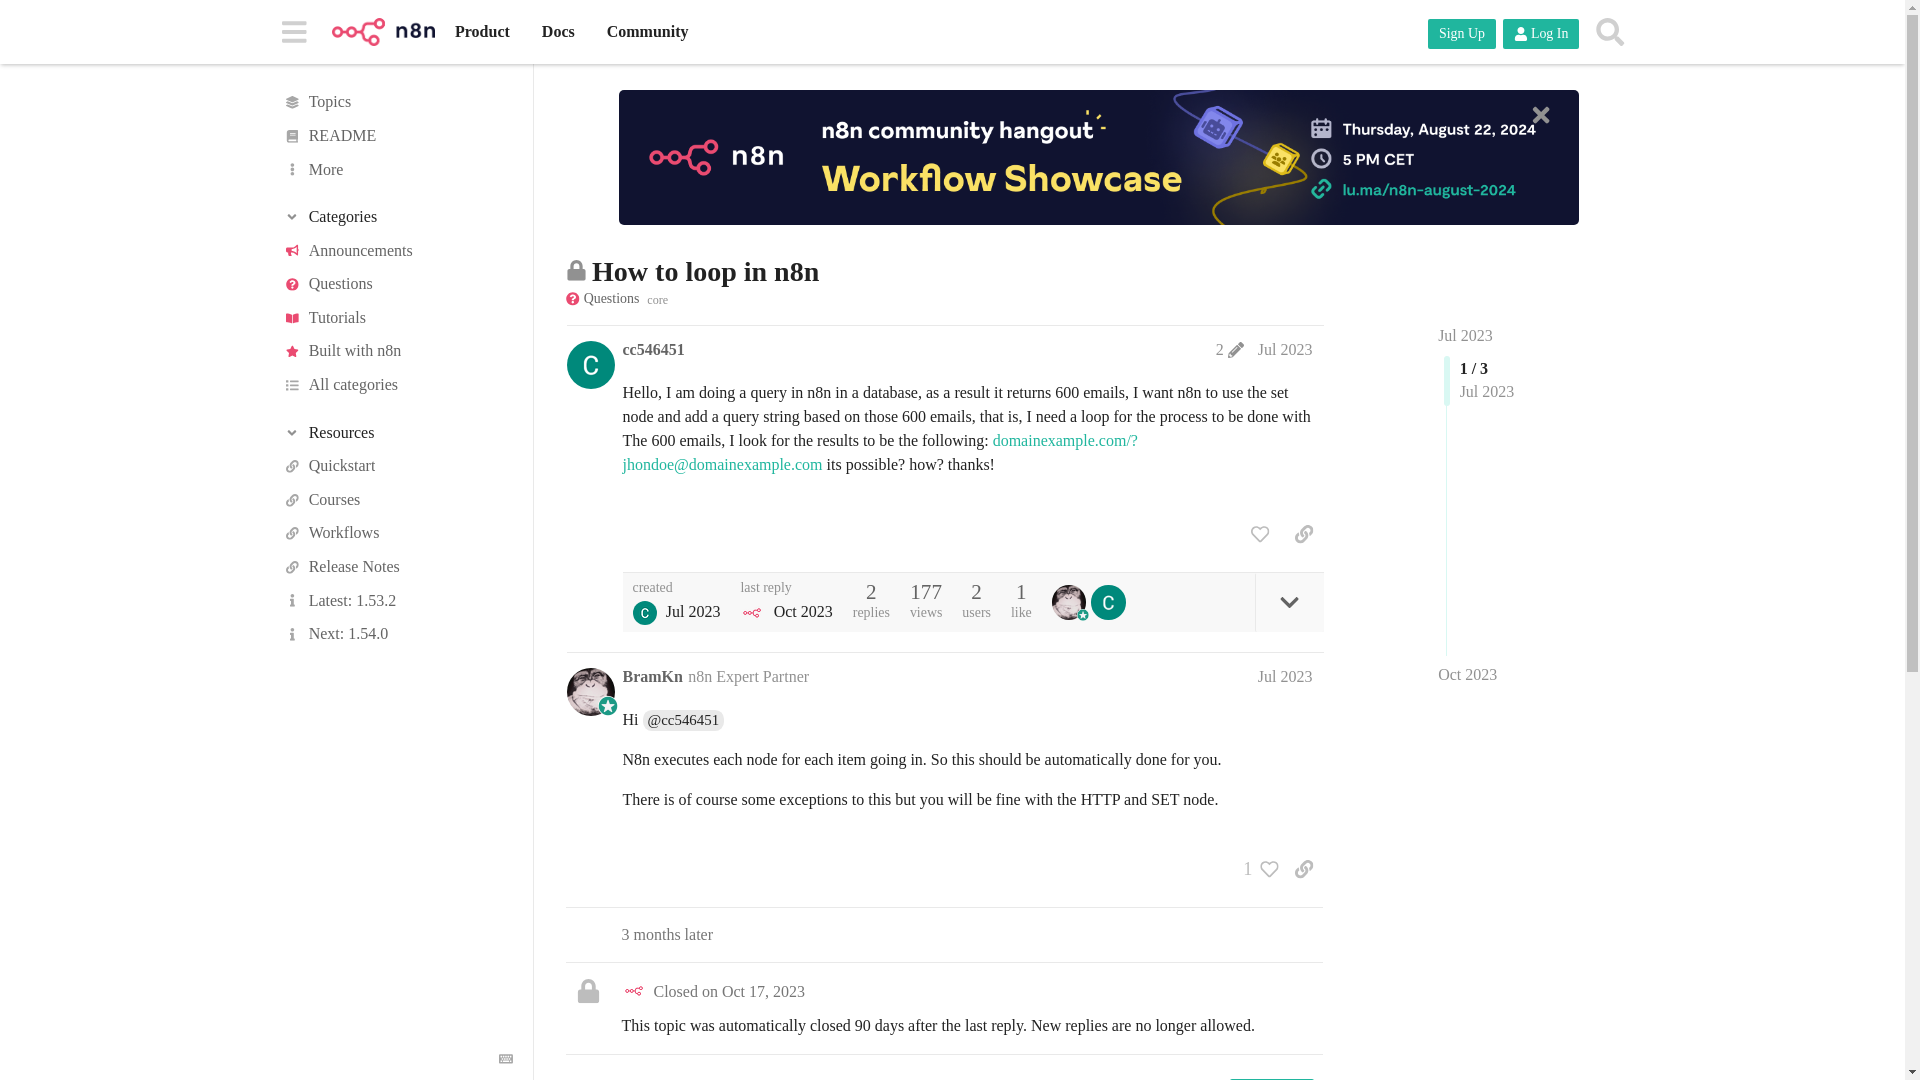 The height and width of the screenshot is (1080, 1920). What do you see at coordinates (397, 318) in the screenshot?
I see `Tutorials` at bounding box center [397, 318].